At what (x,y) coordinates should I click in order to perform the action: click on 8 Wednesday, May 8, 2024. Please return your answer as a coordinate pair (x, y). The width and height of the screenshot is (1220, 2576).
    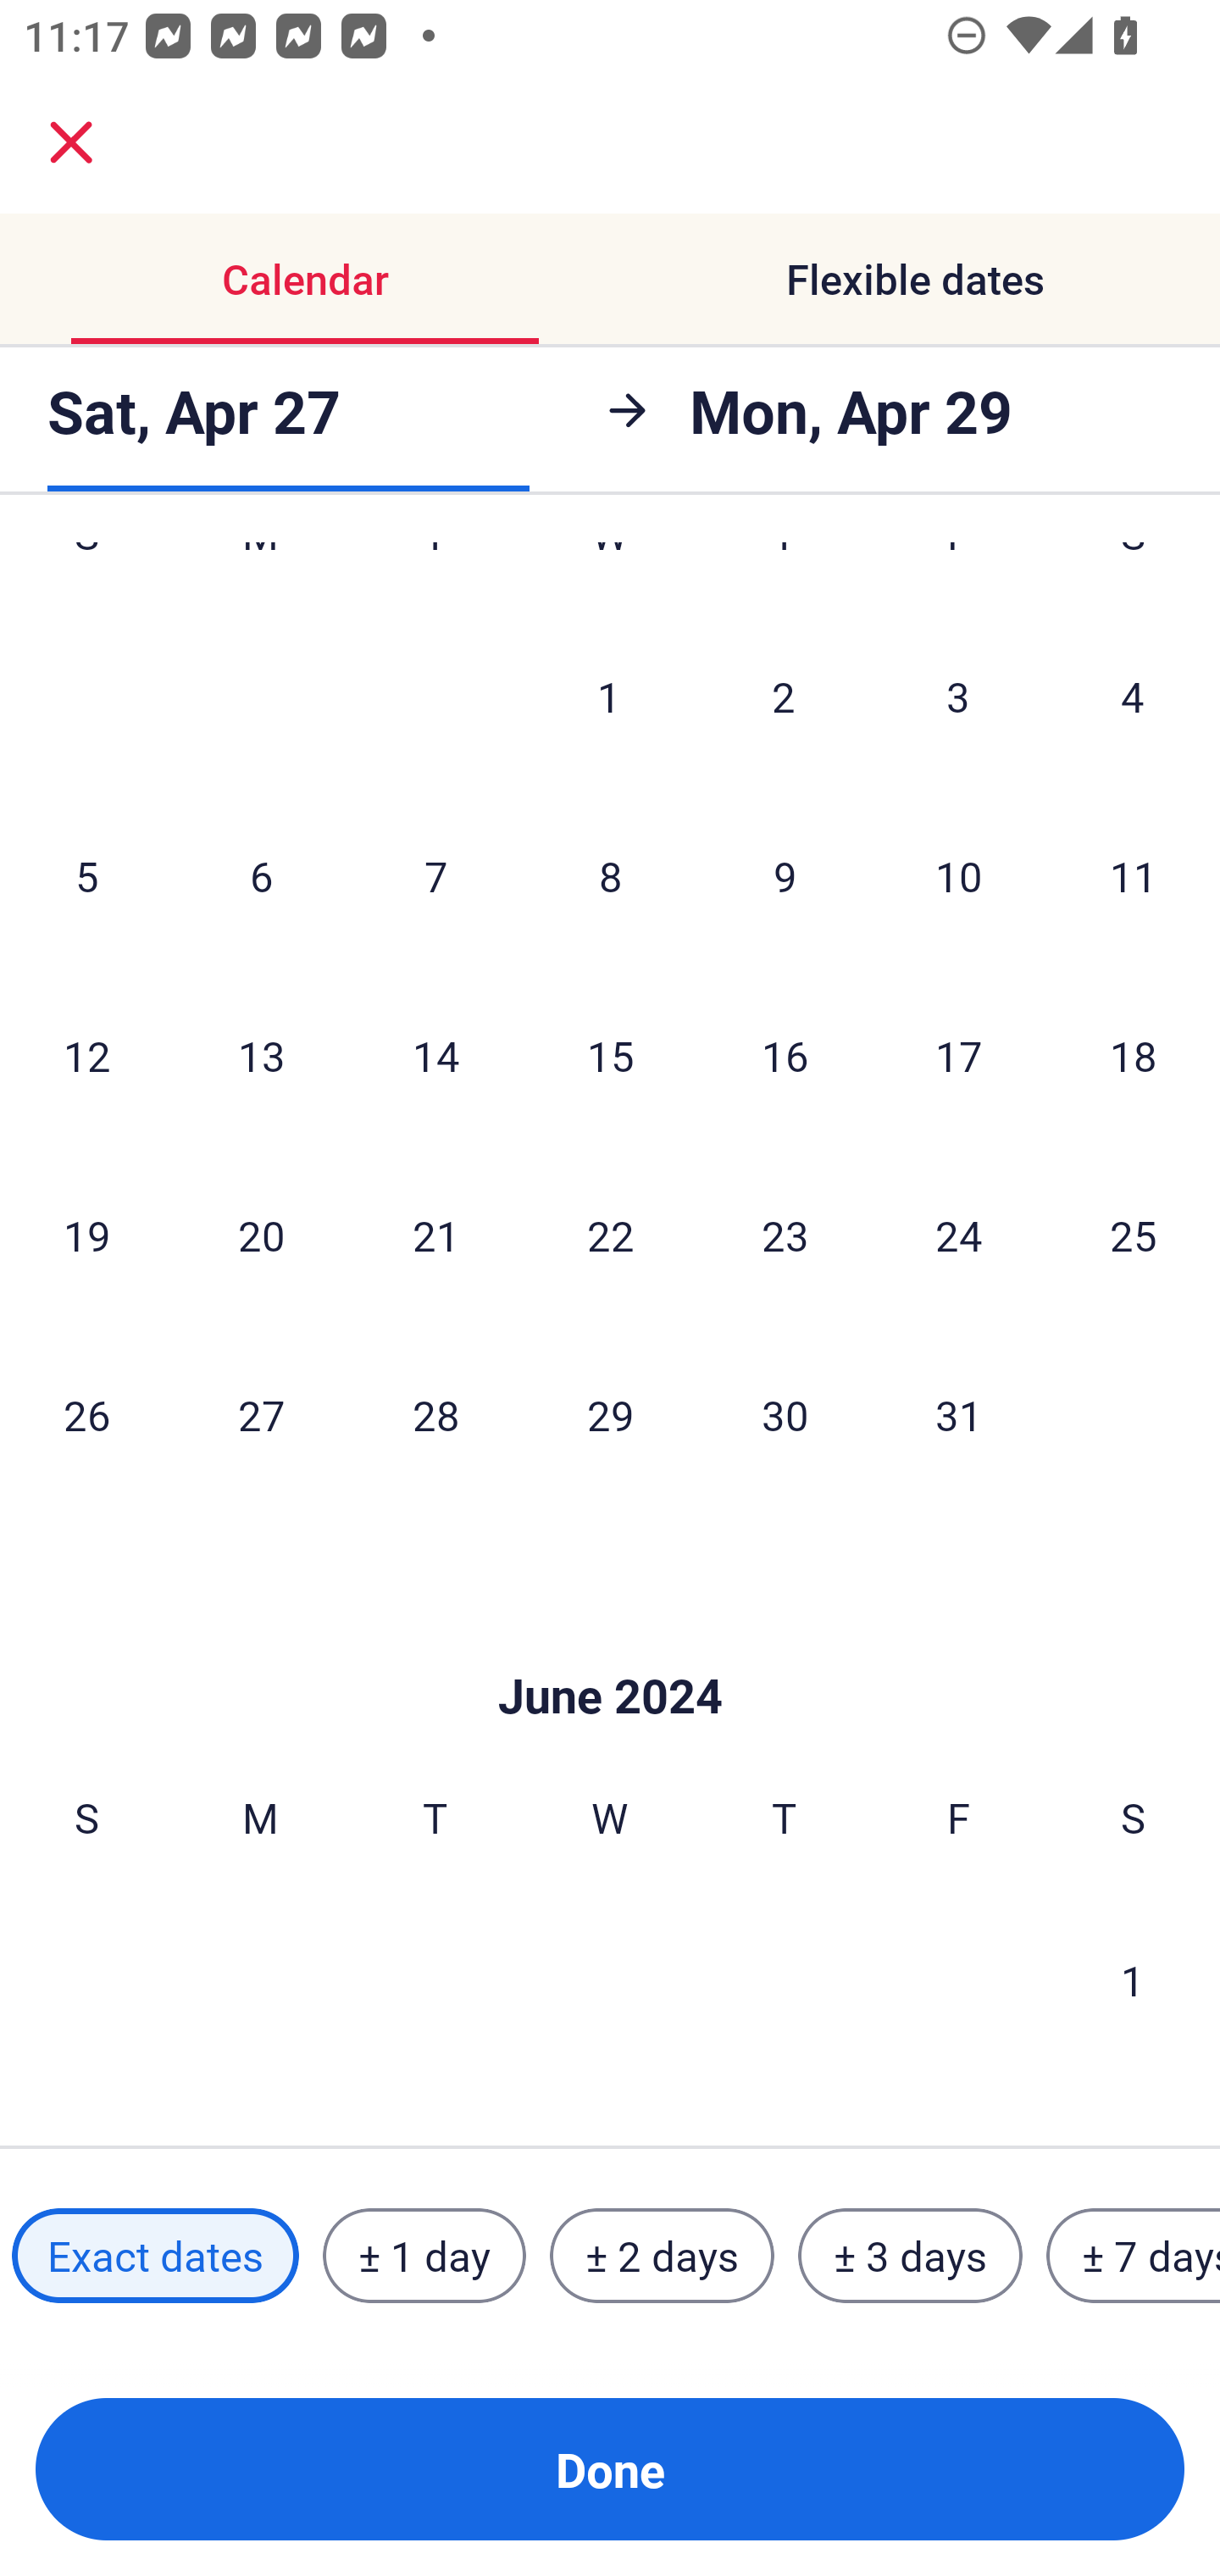
    Looking at the image, I should click on (610, 875).